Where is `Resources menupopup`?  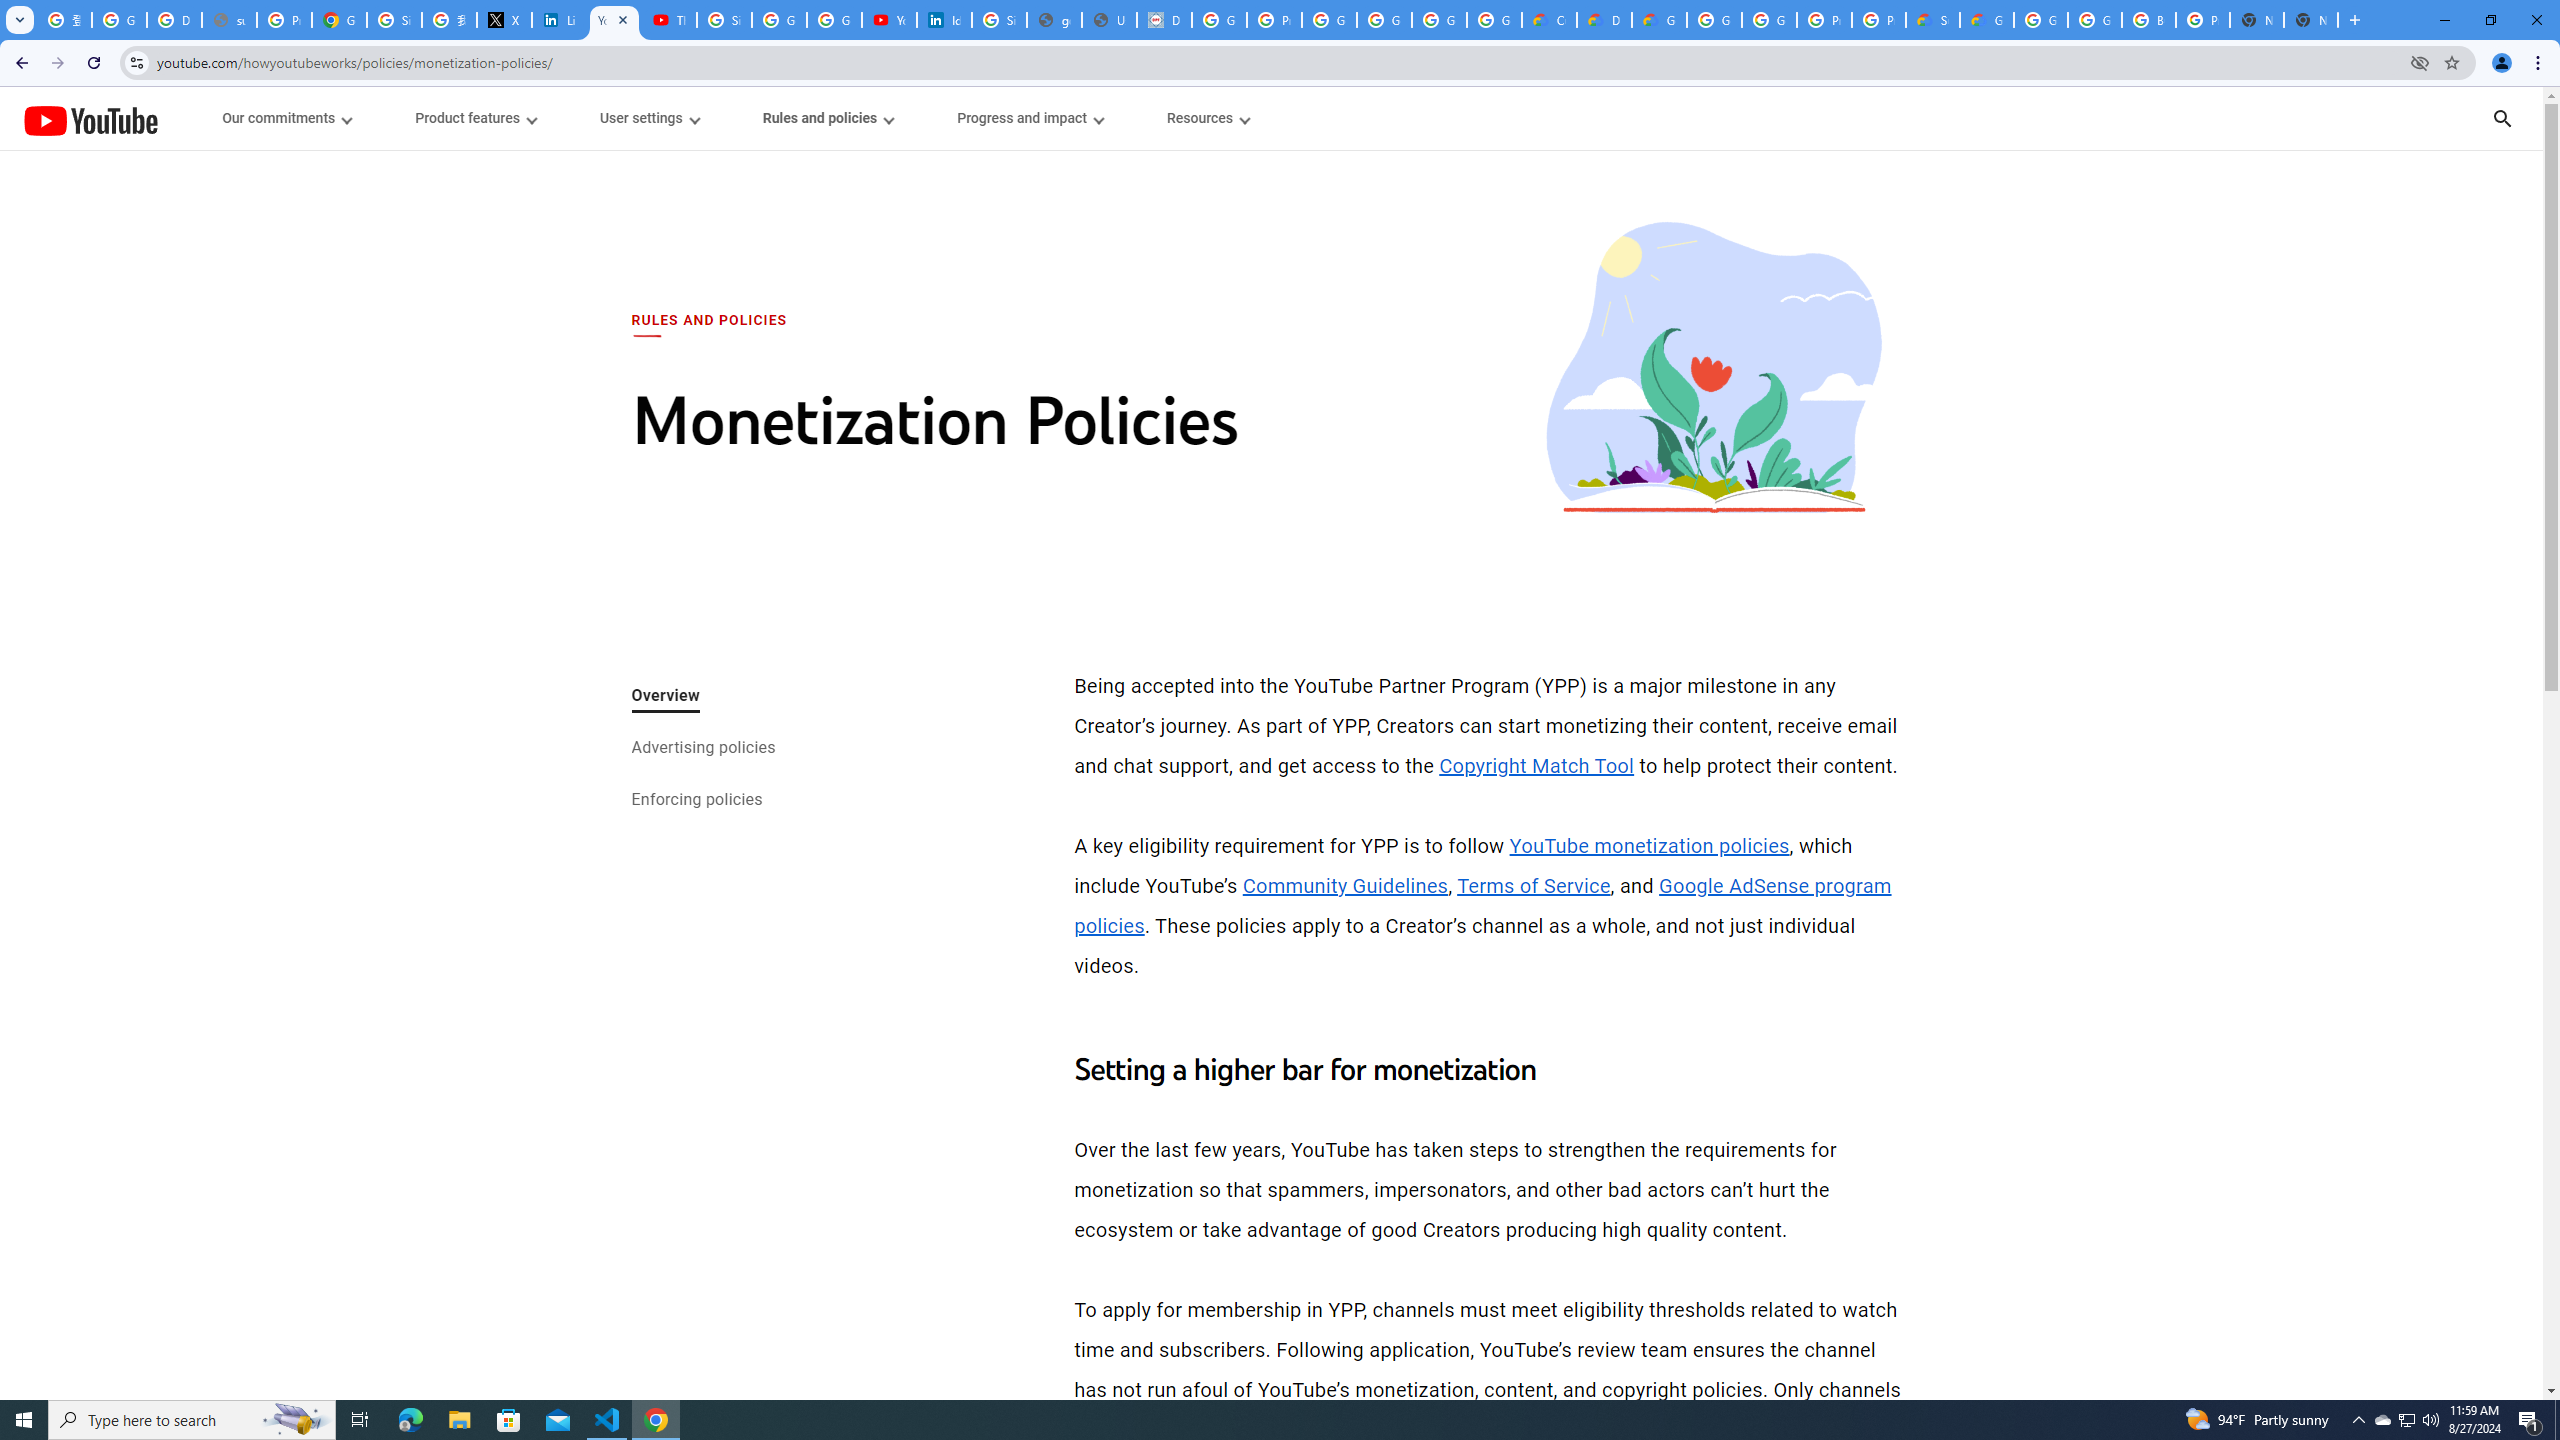
Resources menupopup is located at coordinates (1206, 118).